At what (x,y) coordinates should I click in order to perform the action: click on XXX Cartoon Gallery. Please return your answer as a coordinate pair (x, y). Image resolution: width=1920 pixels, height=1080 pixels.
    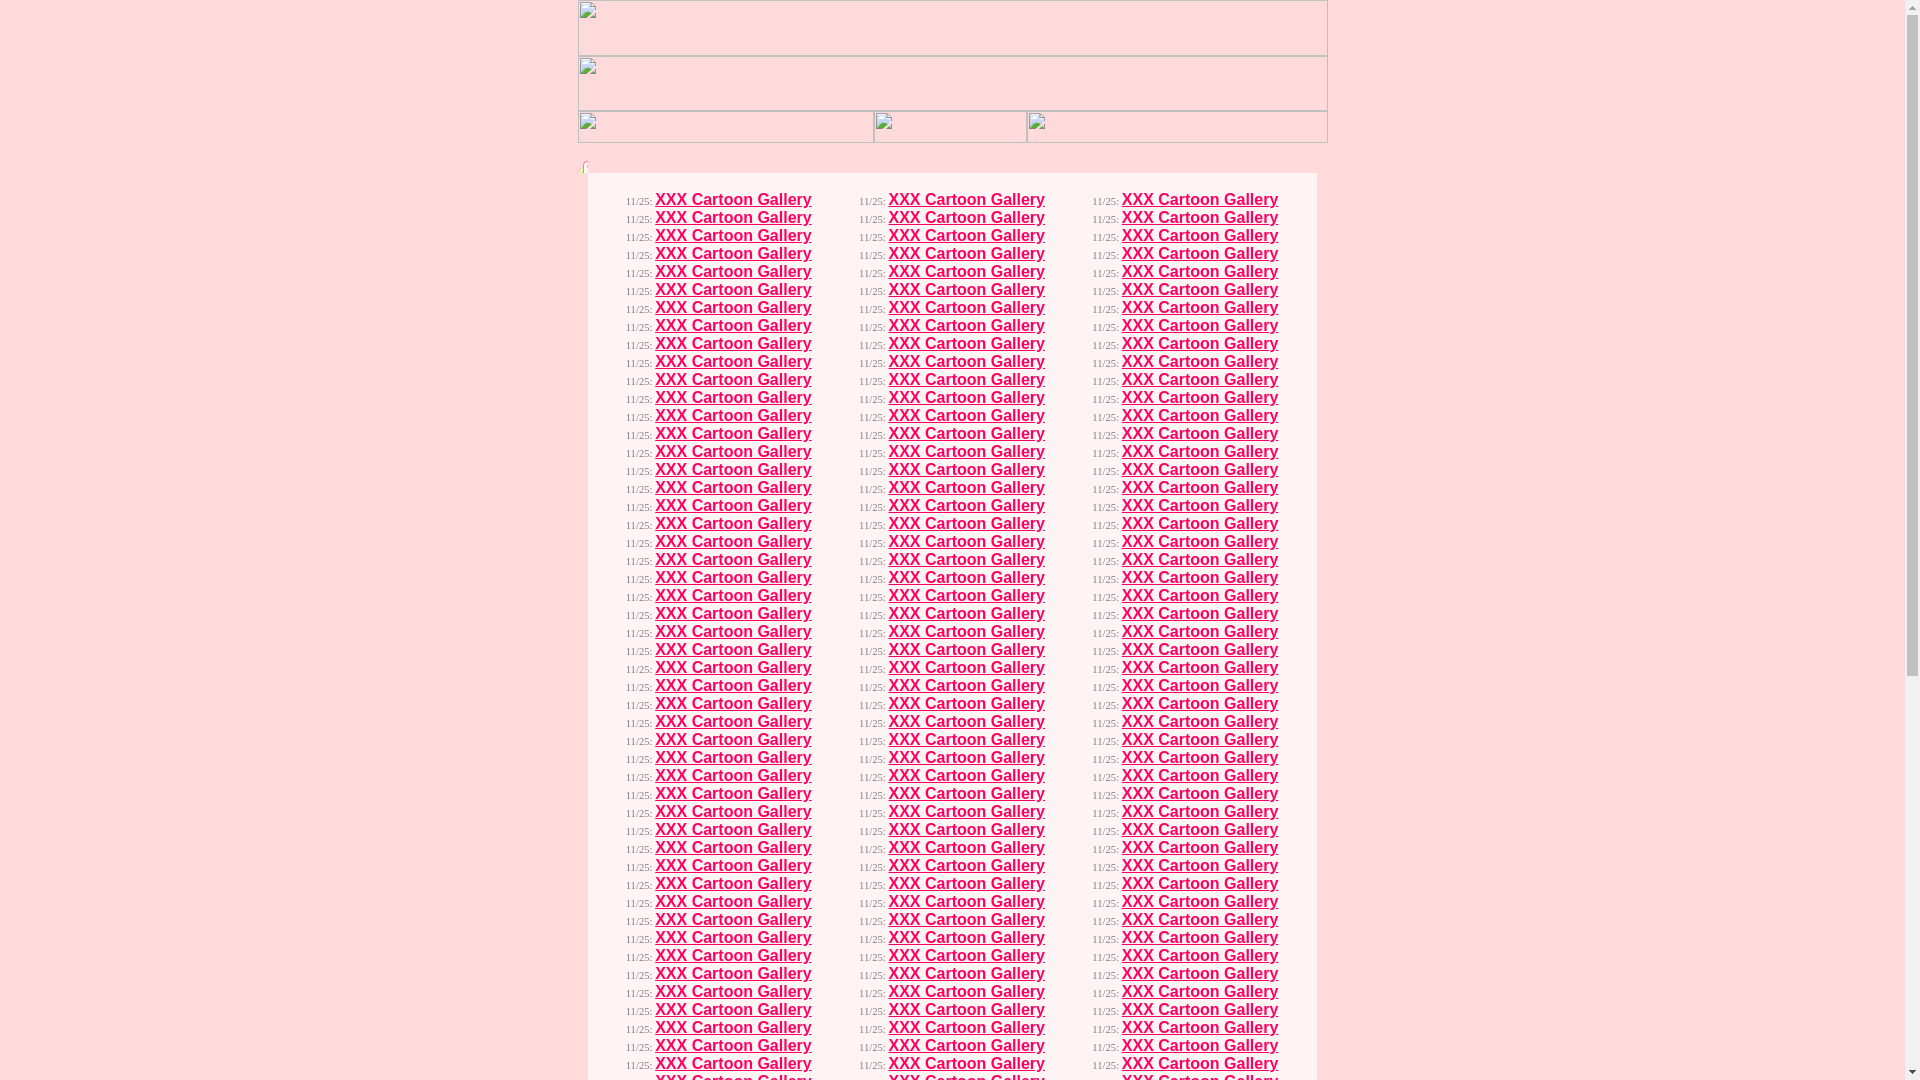
    Looking at the image, I should click on (1200, 236).